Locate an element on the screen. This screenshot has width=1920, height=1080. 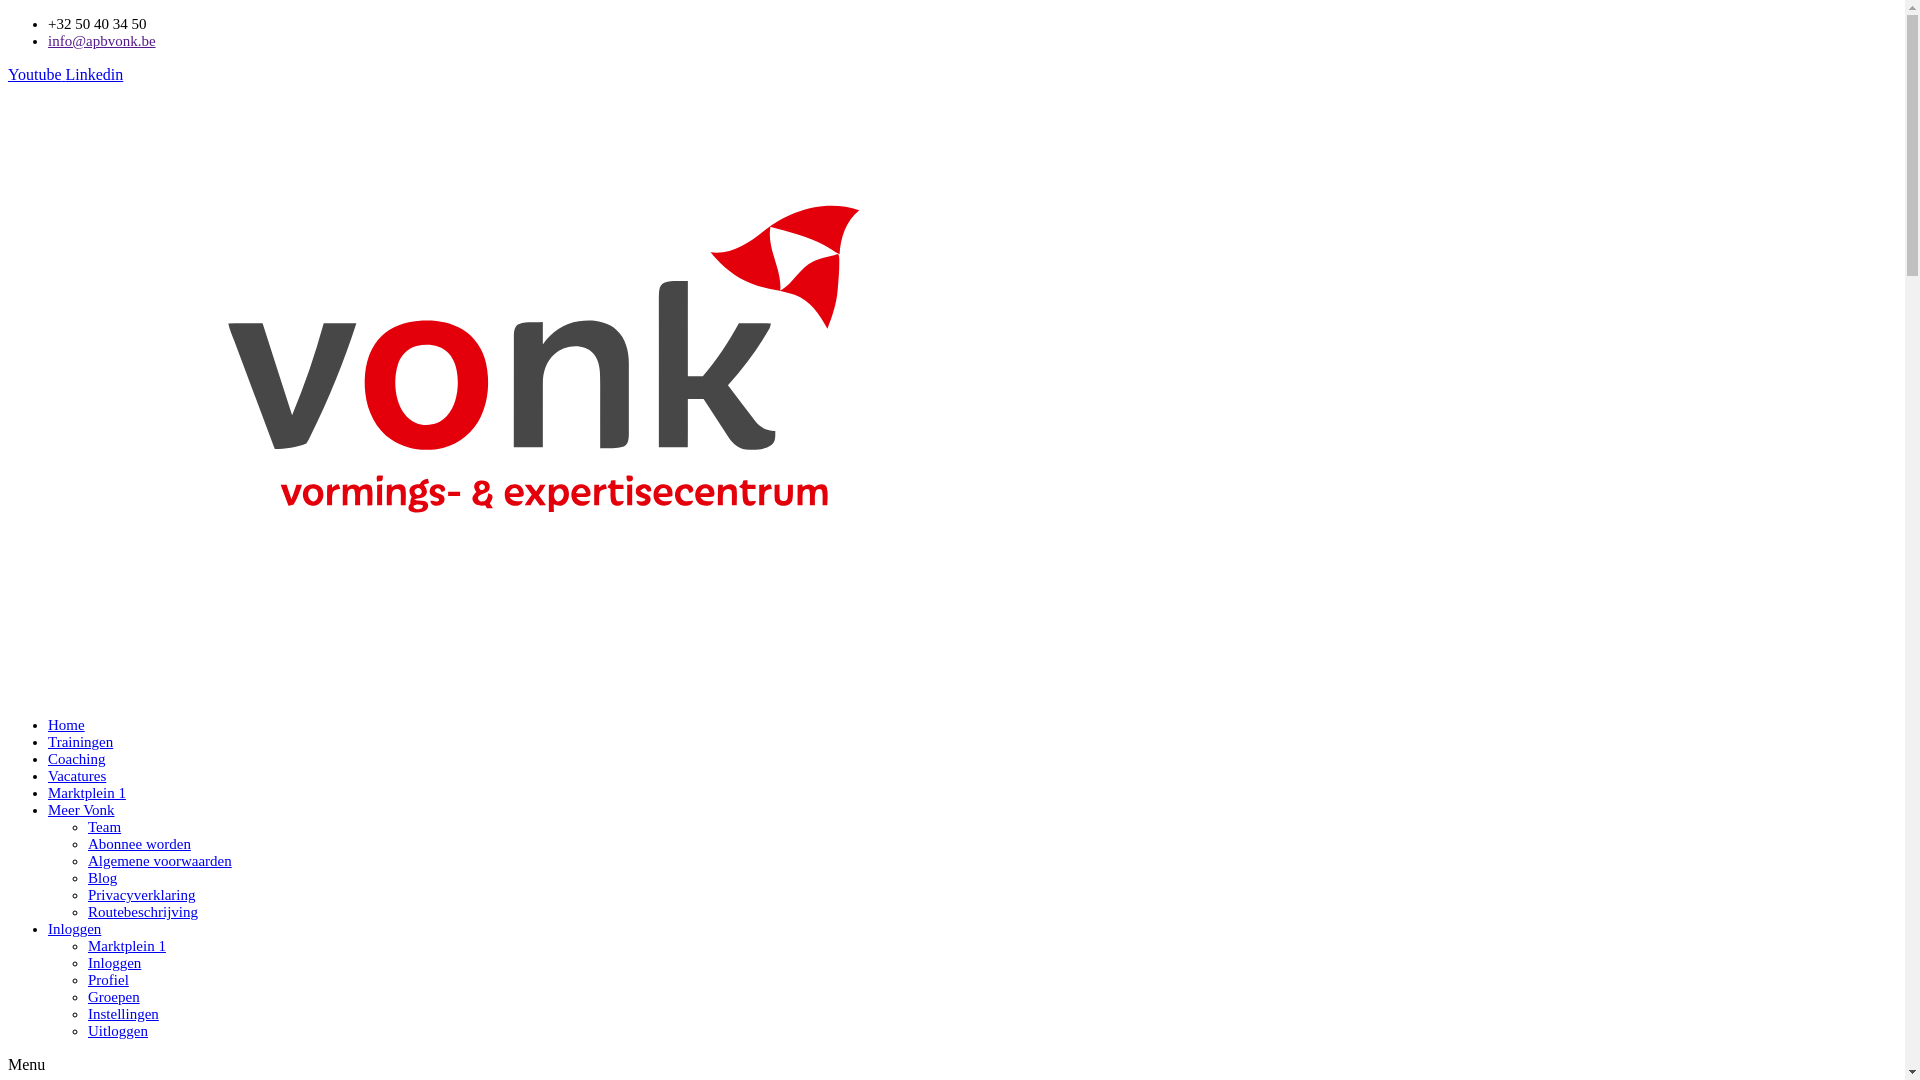
Vacatures is located at coordinates (77, 776).